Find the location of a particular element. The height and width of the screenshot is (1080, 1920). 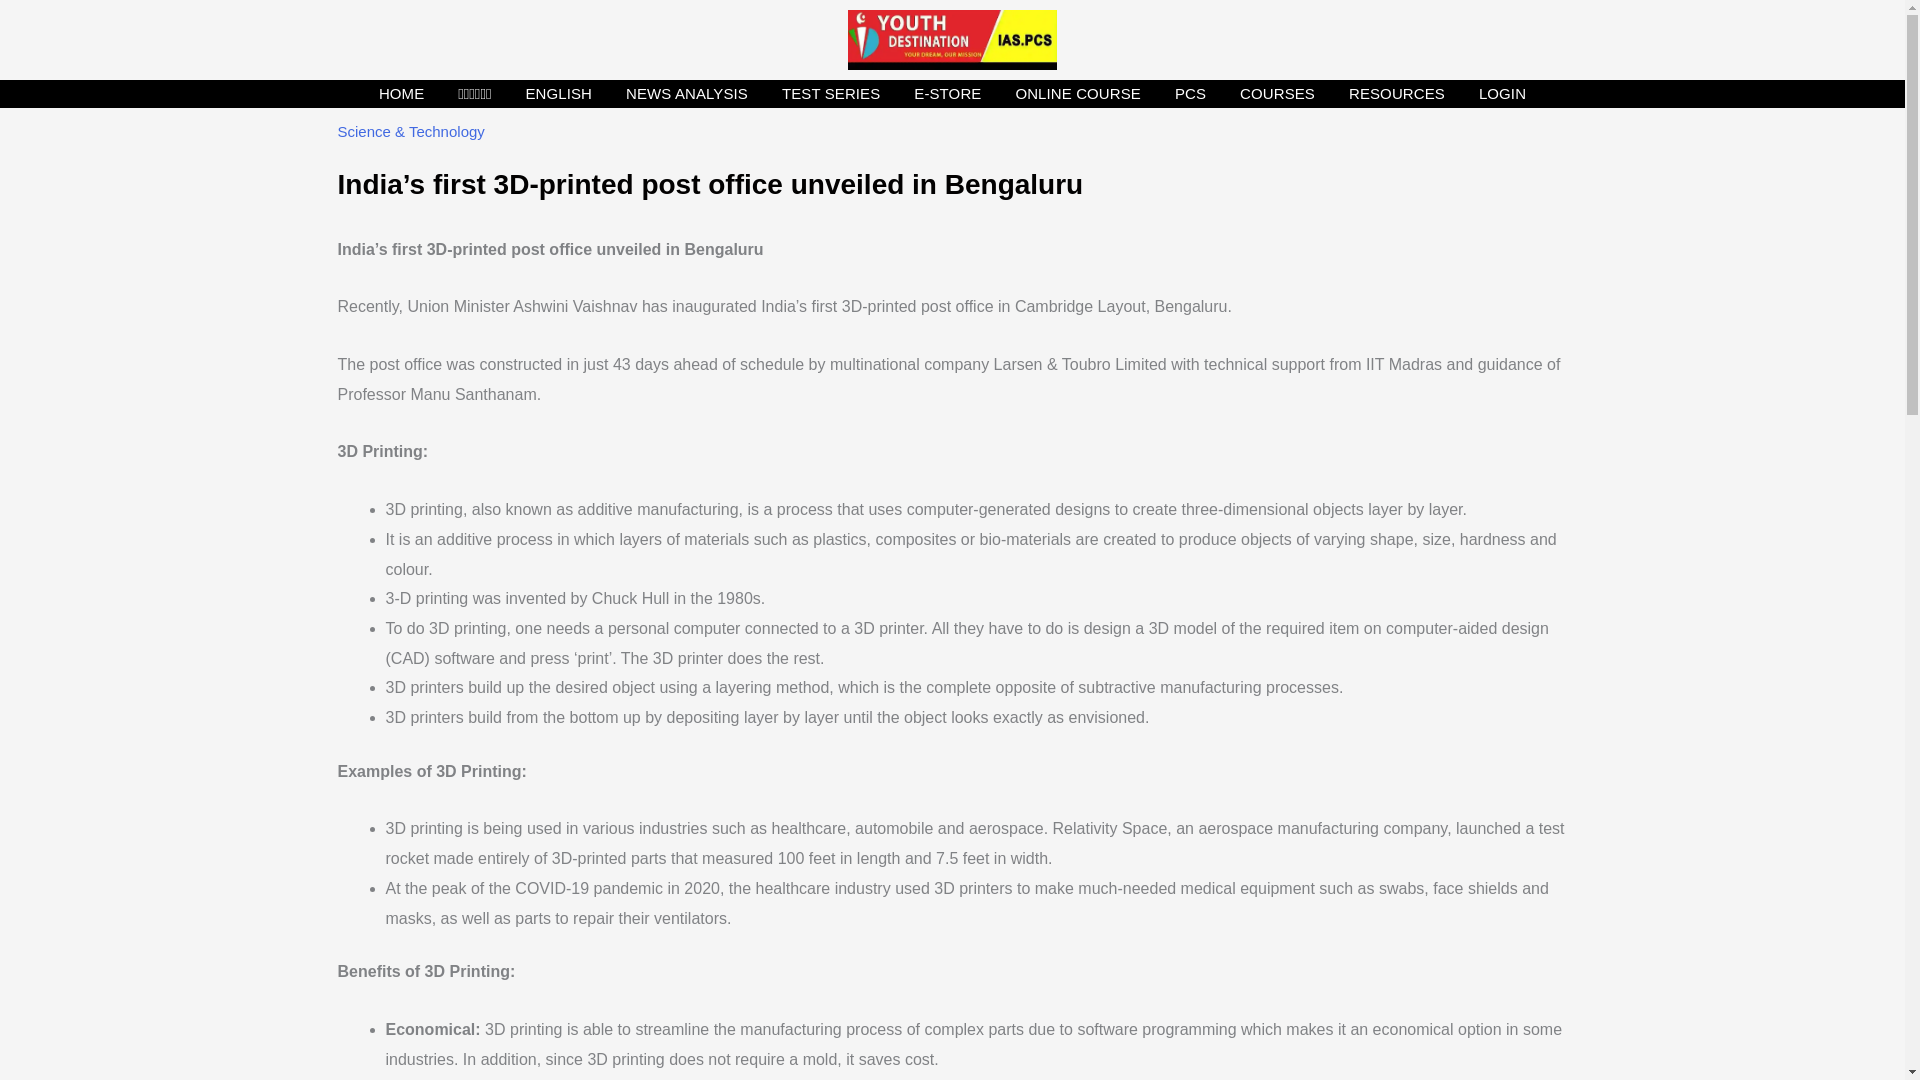

ENGLISH is located at coordinates (558, 94).